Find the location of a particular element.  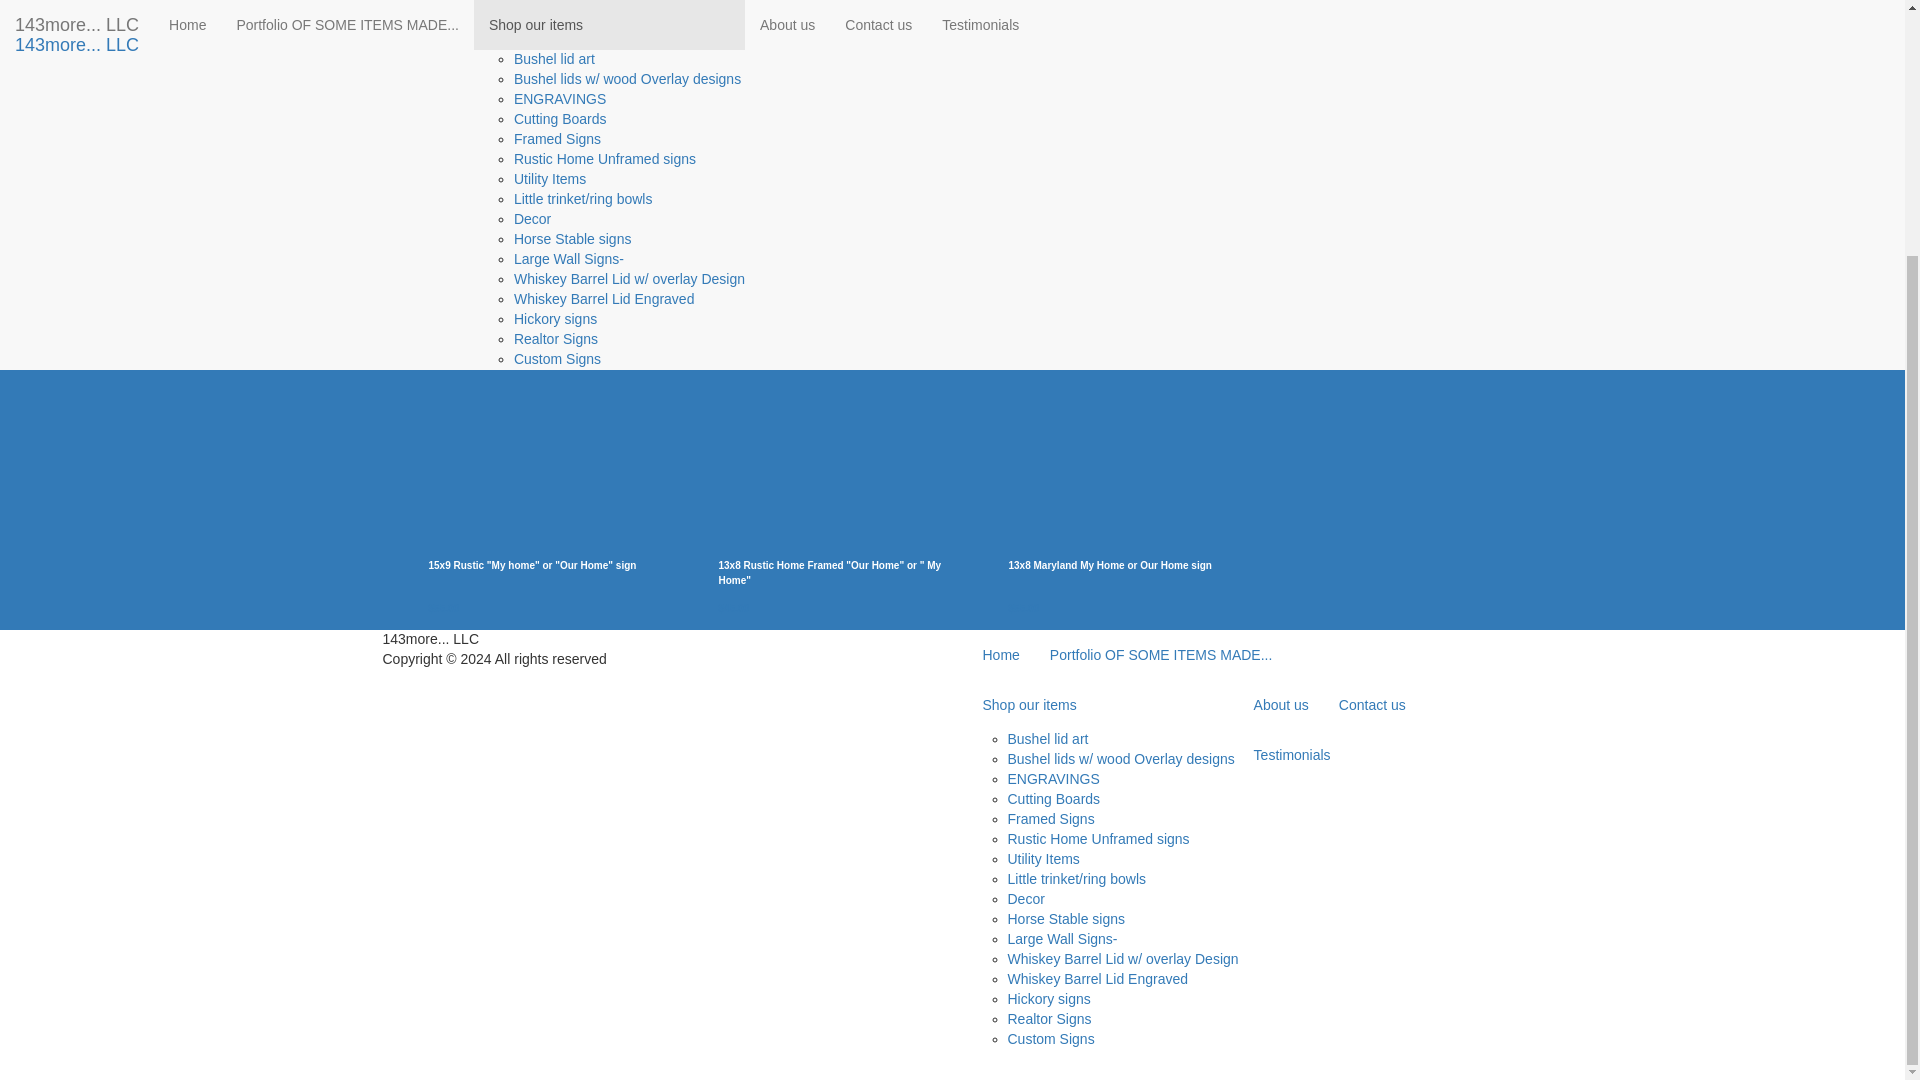

Hickory signs is located at coordinates (556, 2).